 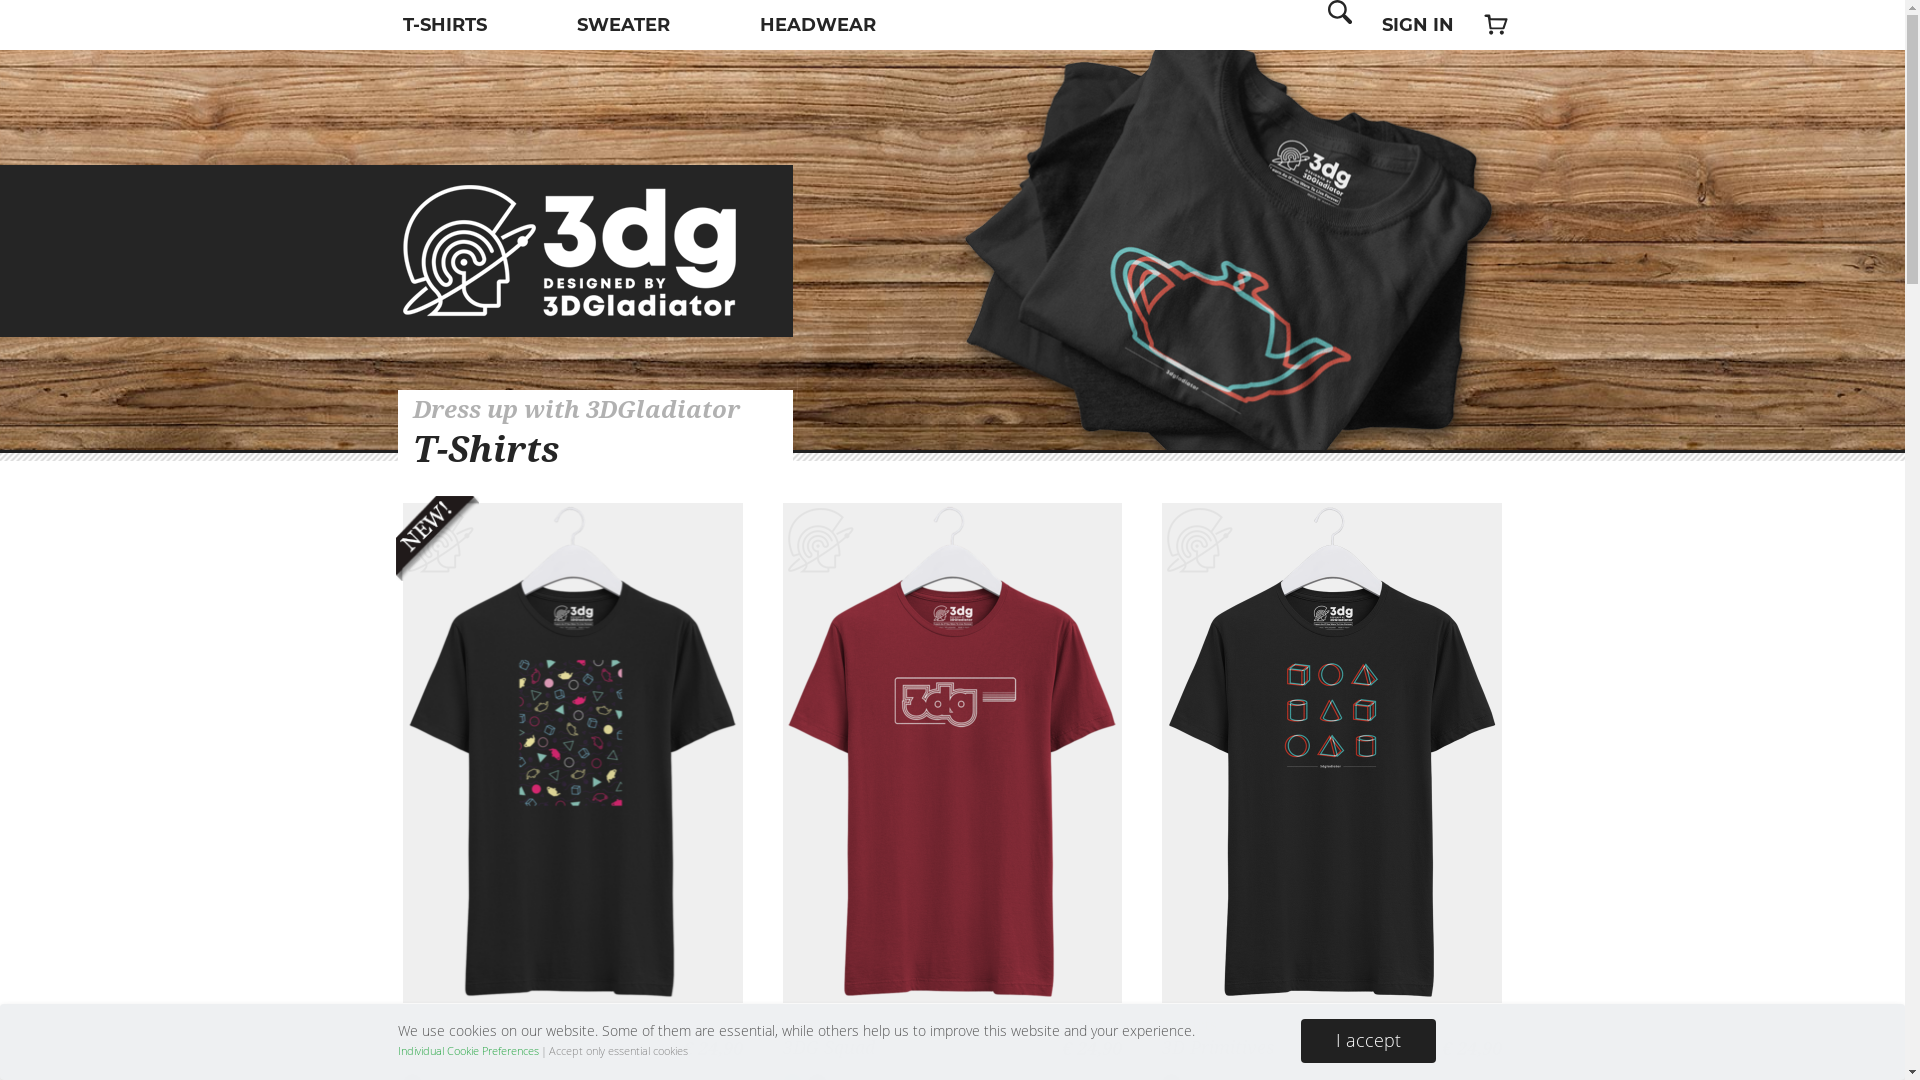 I want to click on 3DG Squad, so click(x=829, y=1048).